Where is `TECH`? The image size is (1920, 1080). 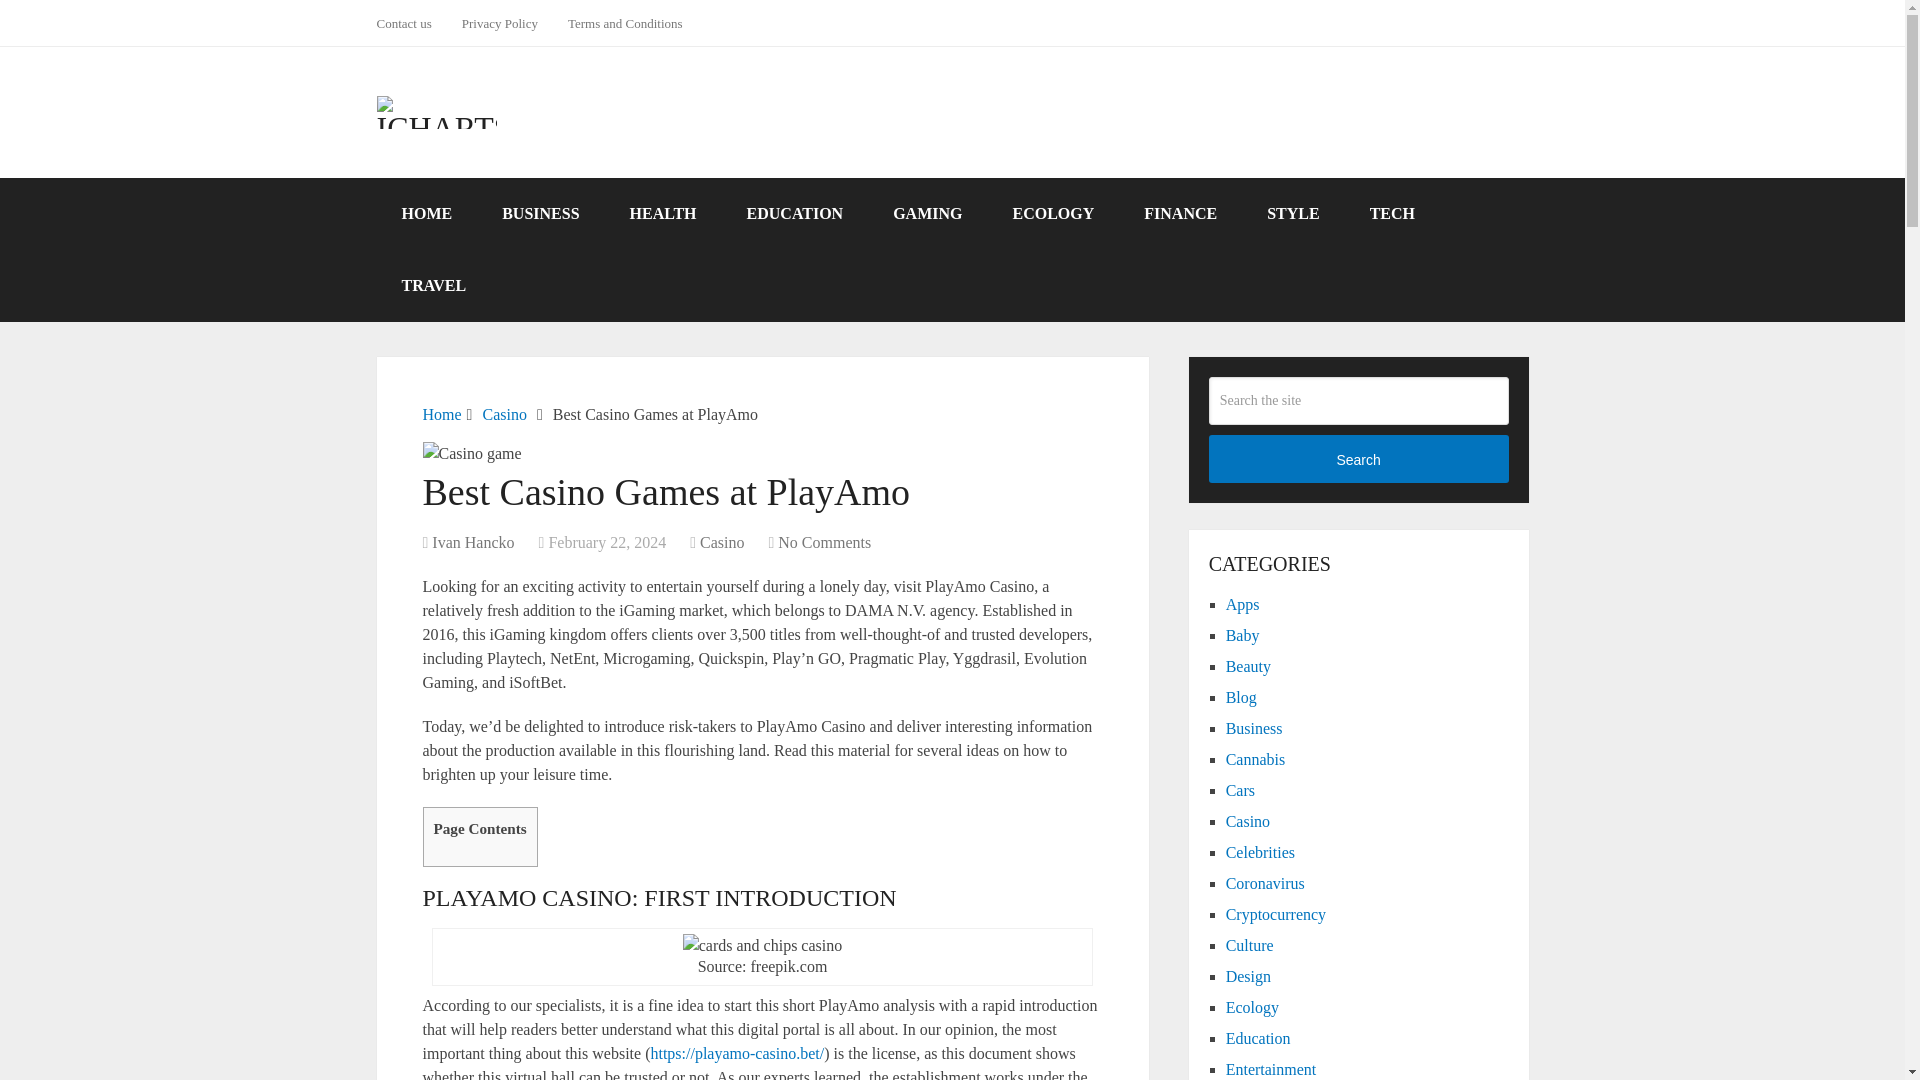 TECH is located at coordinates (1392, 214).